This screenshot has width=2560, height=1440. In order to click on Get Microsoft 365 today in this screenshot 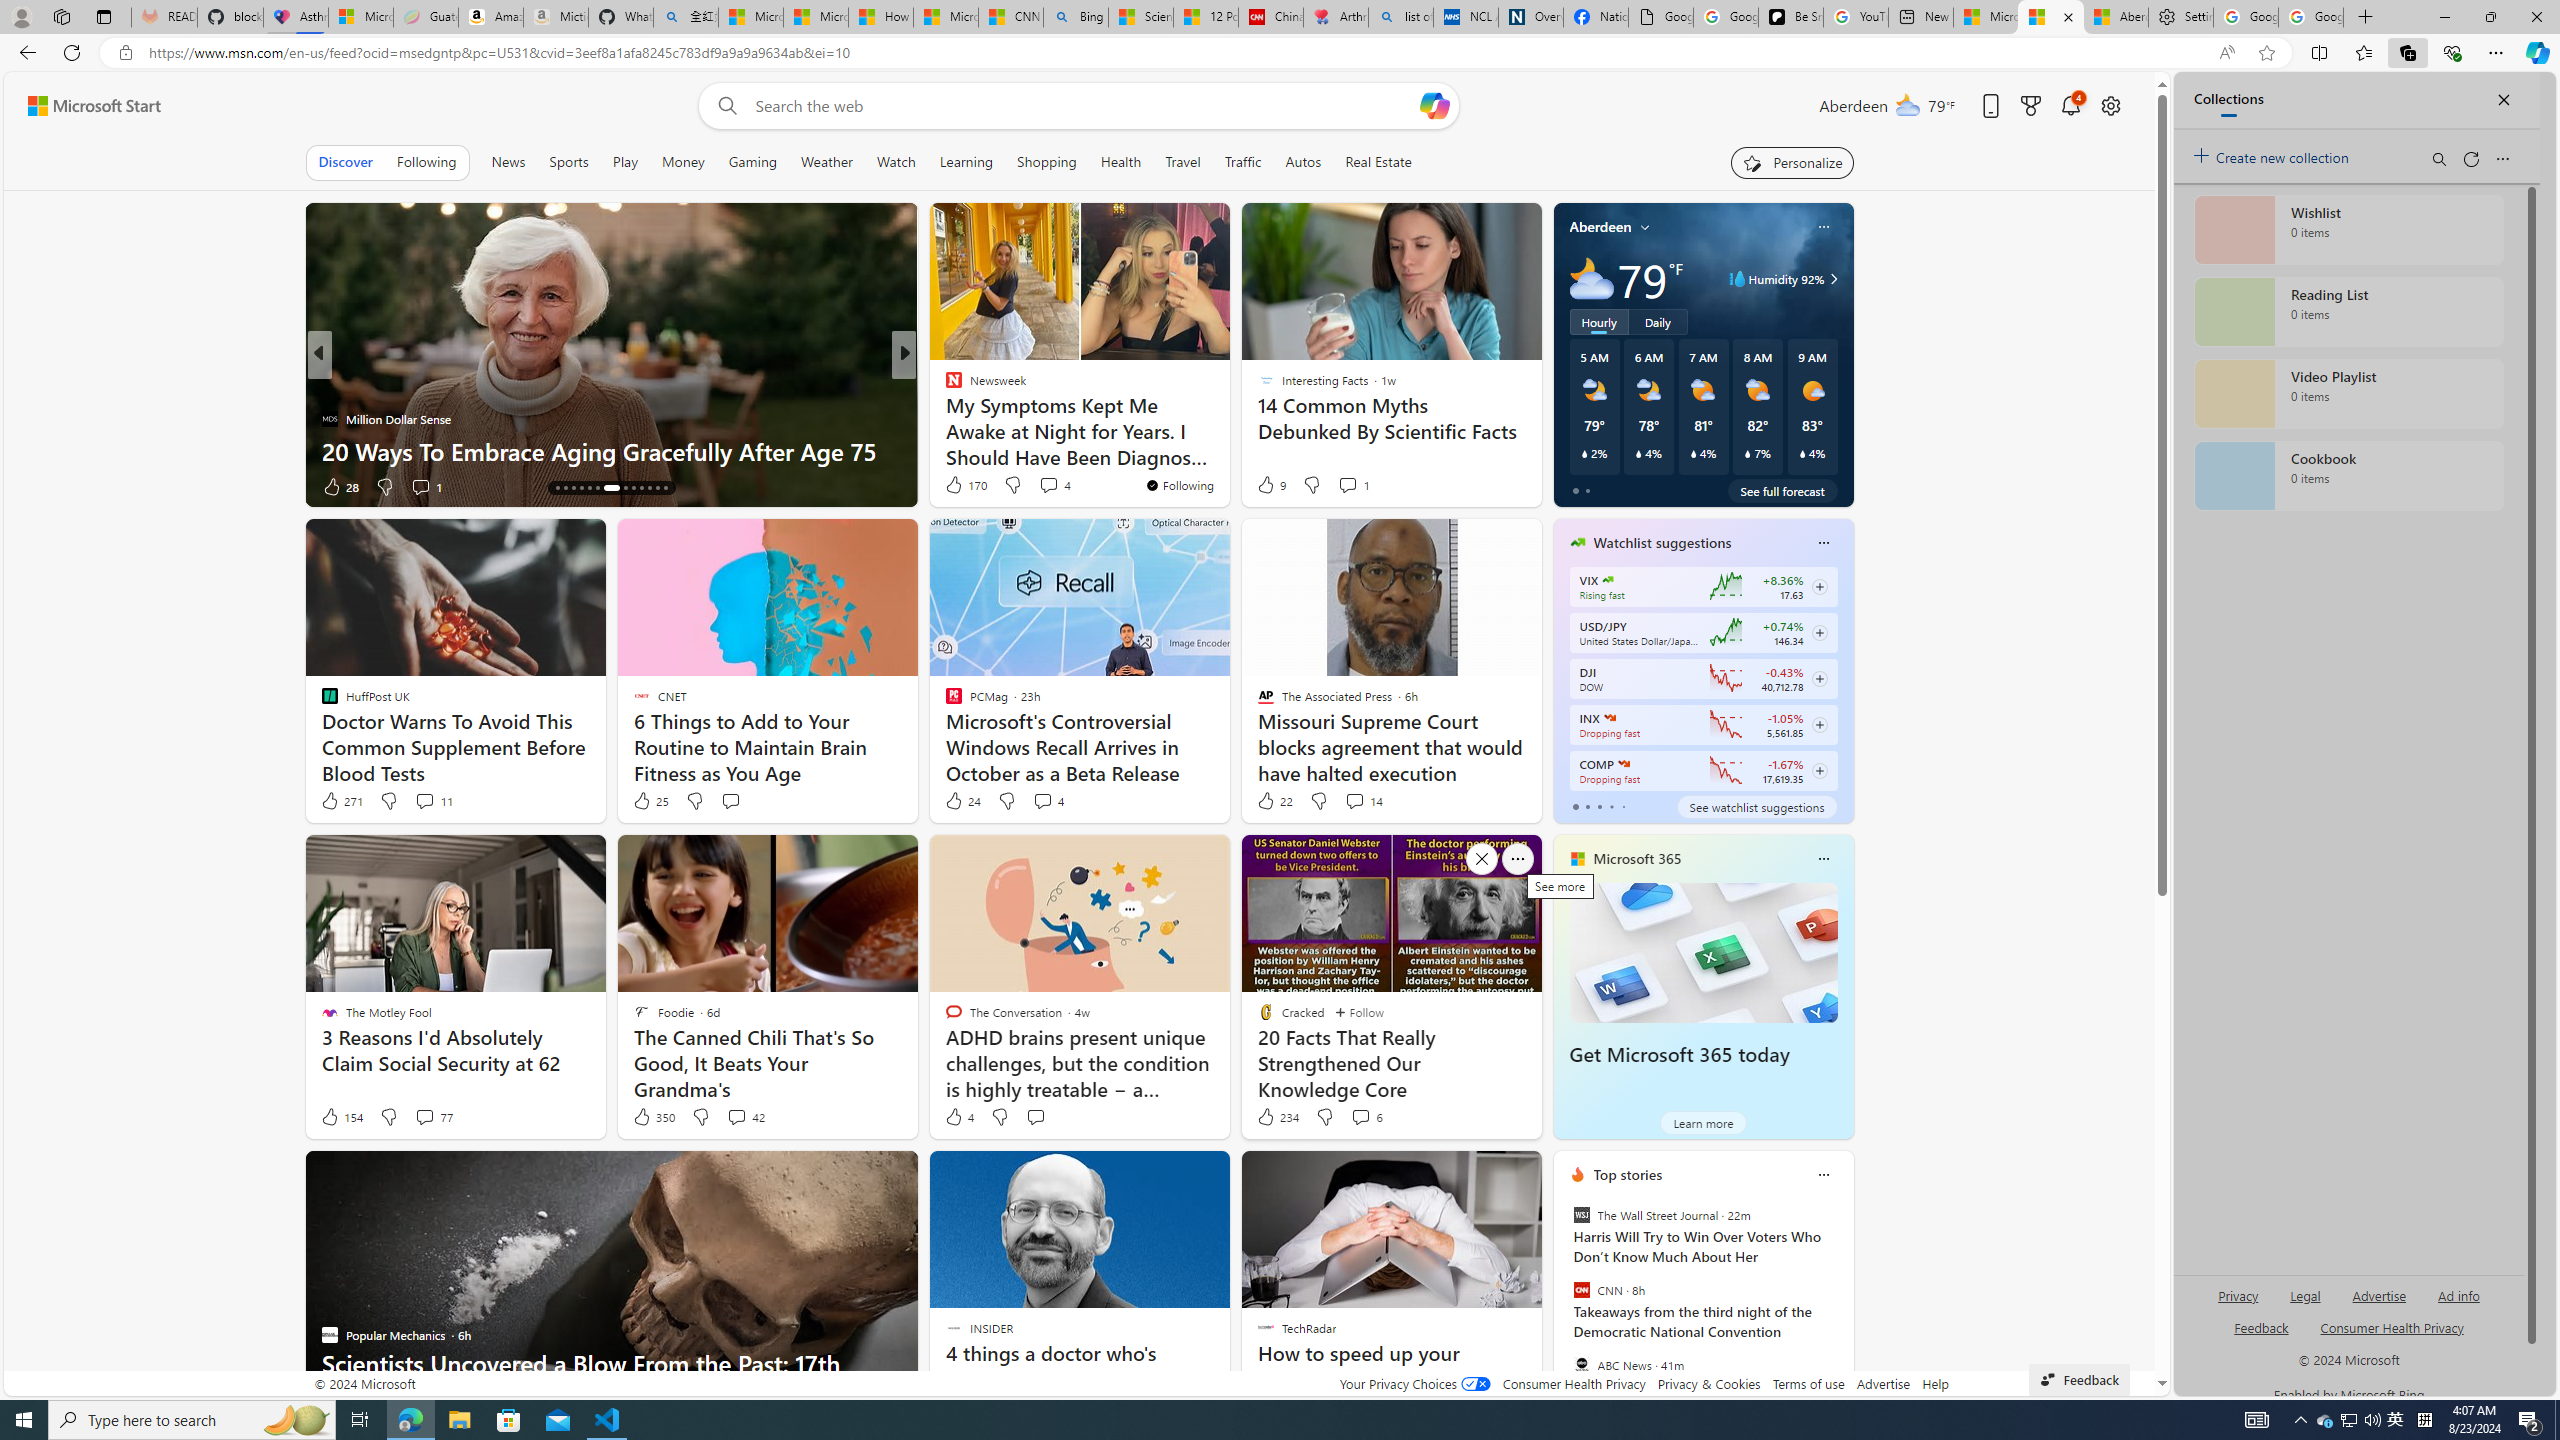, I will do `click(1679, 1055)`.